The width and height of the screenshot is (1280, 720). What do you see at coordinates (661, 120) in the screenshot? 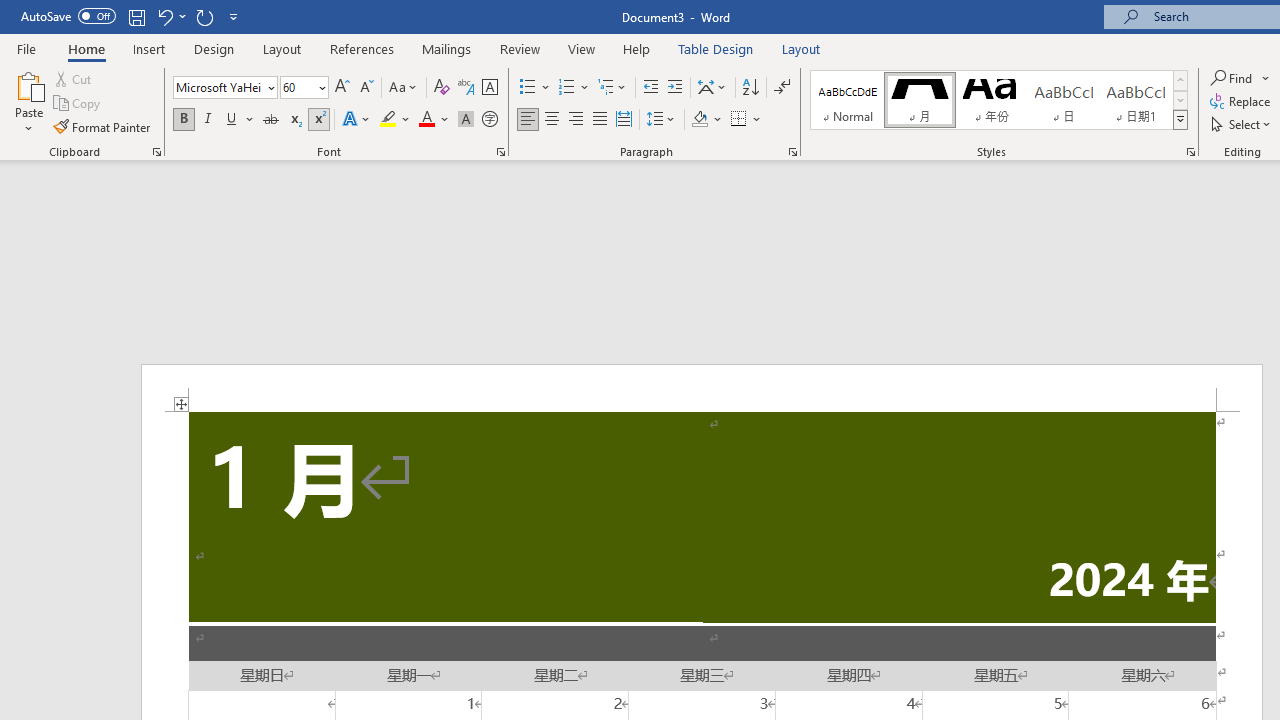
I see `Line and Paragraph Spacing` at bounding box center [661, 120].